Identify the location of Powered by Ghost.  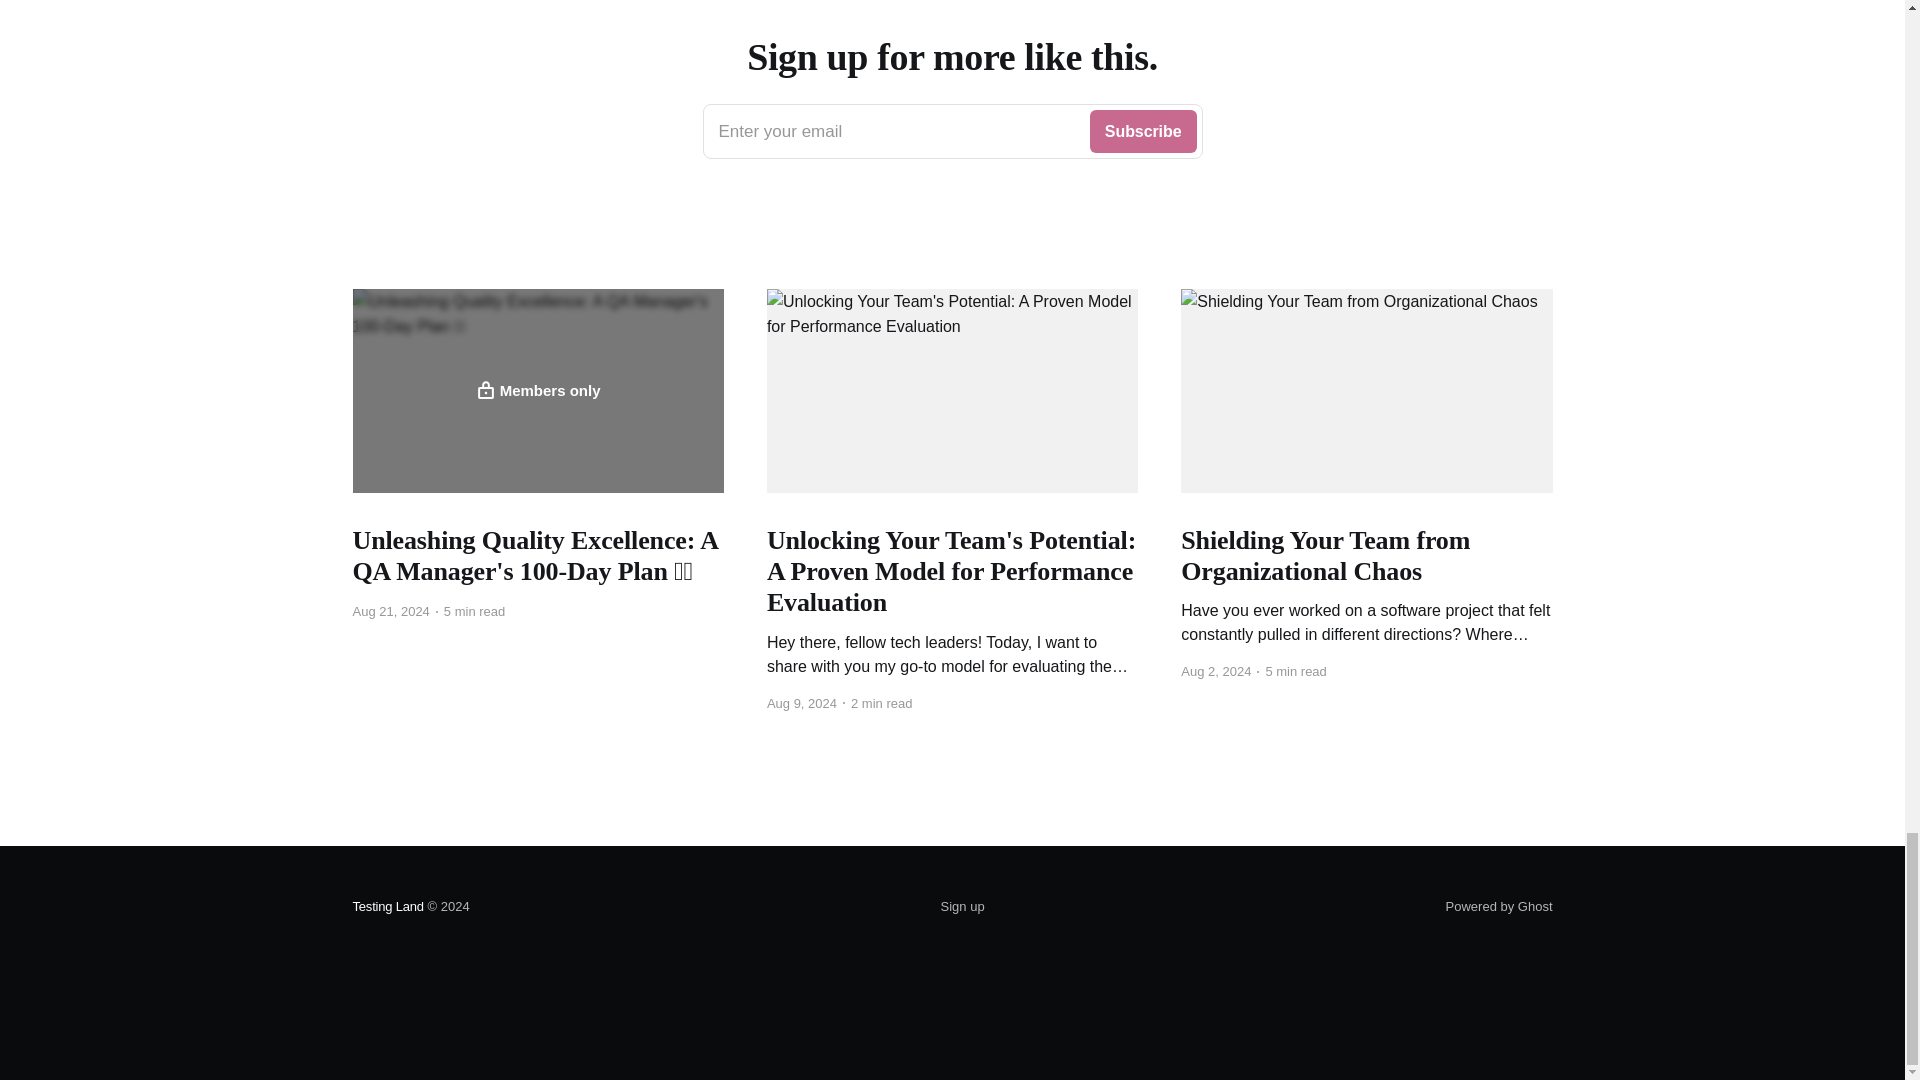
(386, 906).